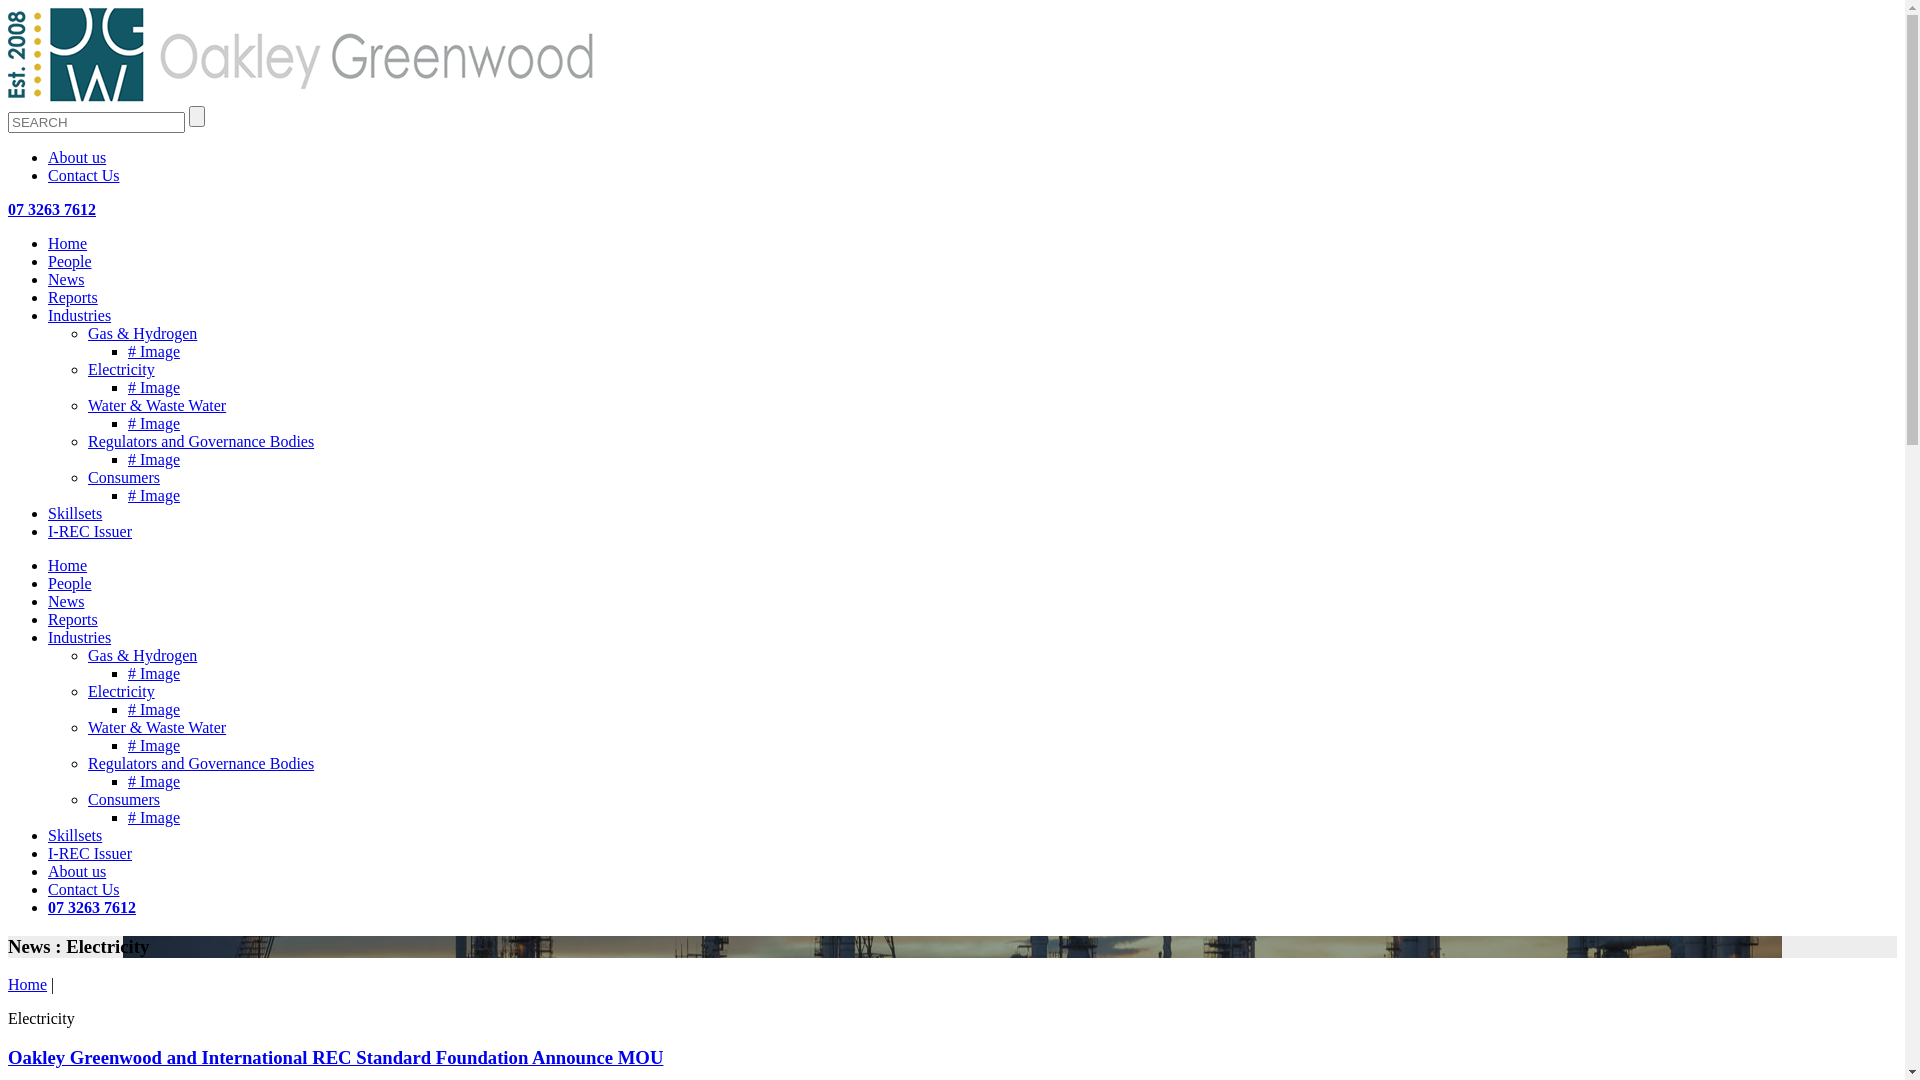  I want to click on 07 3263 7612, so click(52, 210).